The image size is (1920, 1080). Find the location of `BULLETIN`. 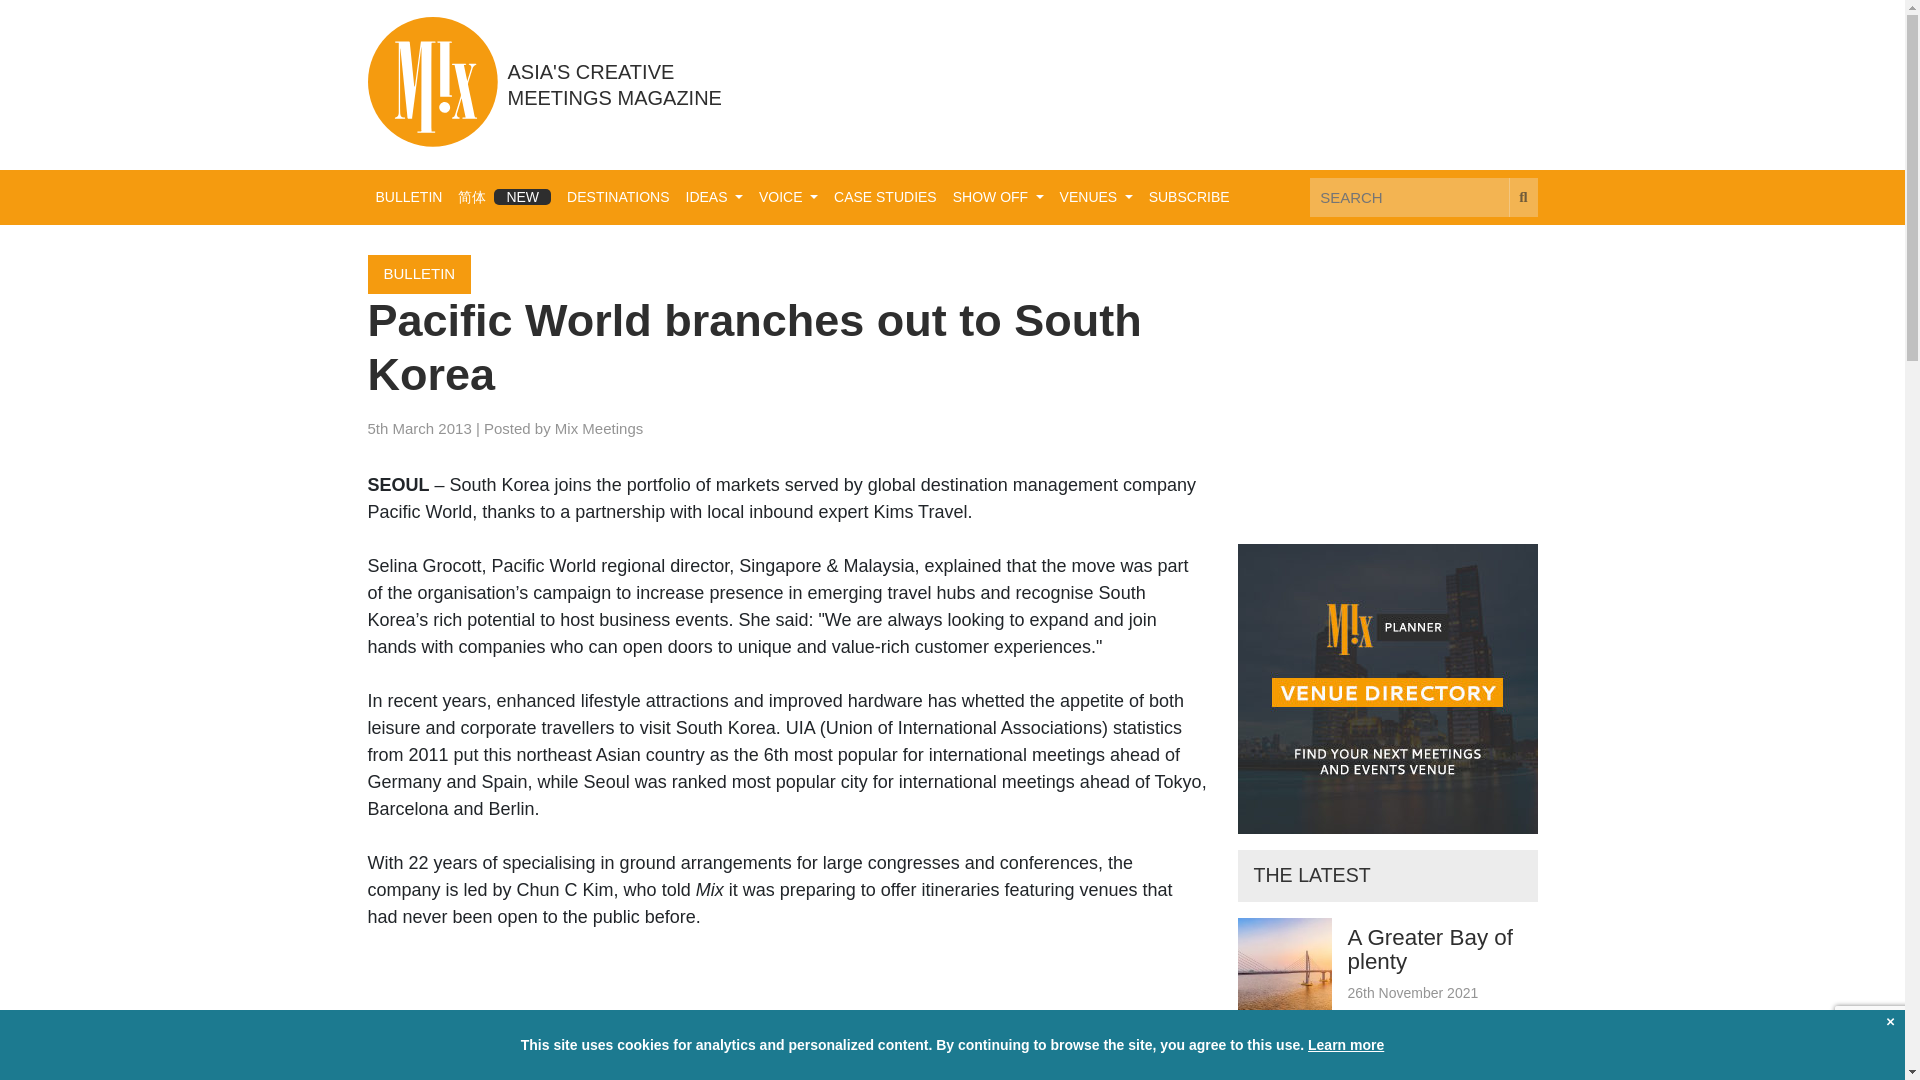

BULLETIN is located at coordinates (420, 274).